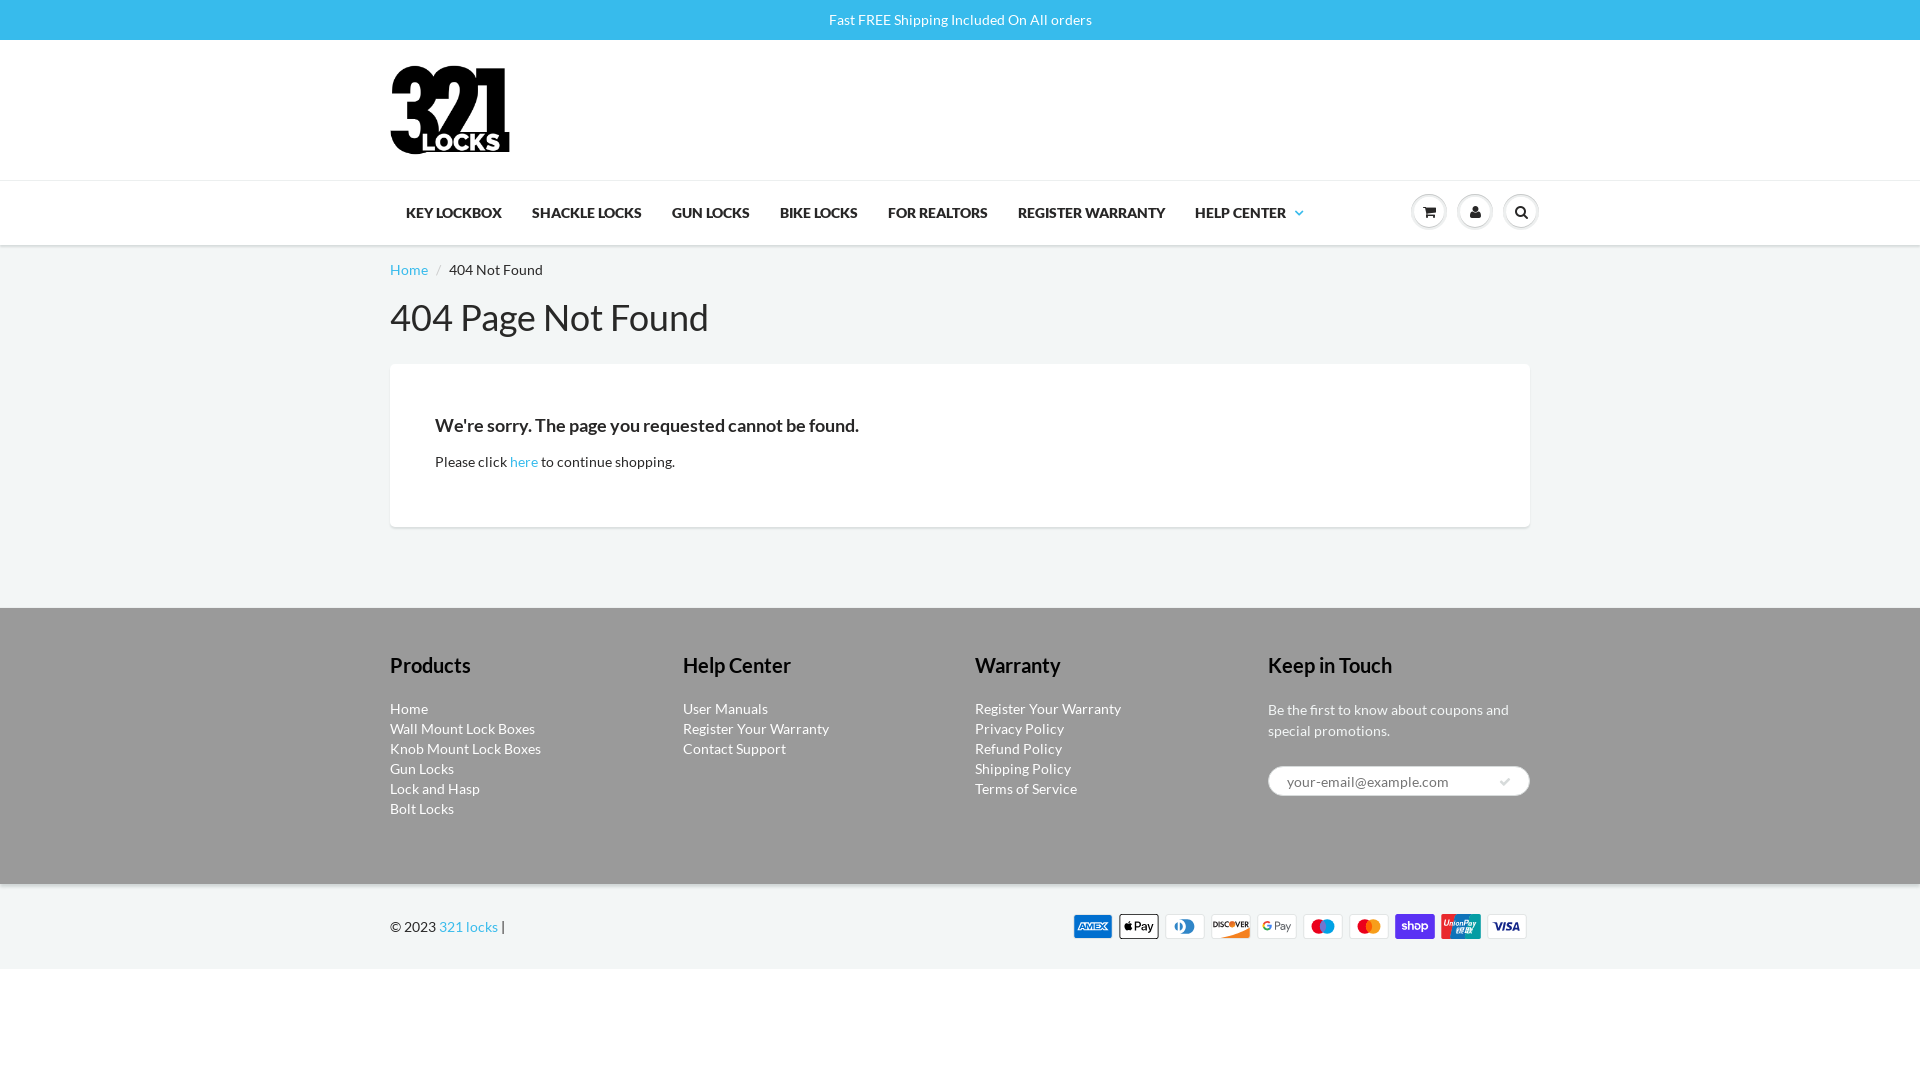 This screenshot has width=1920, height=1080. What do you see at coordinates (1048, 708) in the screenshot?
I see `Register Your Warranty` at bounding box center [1048, 708].